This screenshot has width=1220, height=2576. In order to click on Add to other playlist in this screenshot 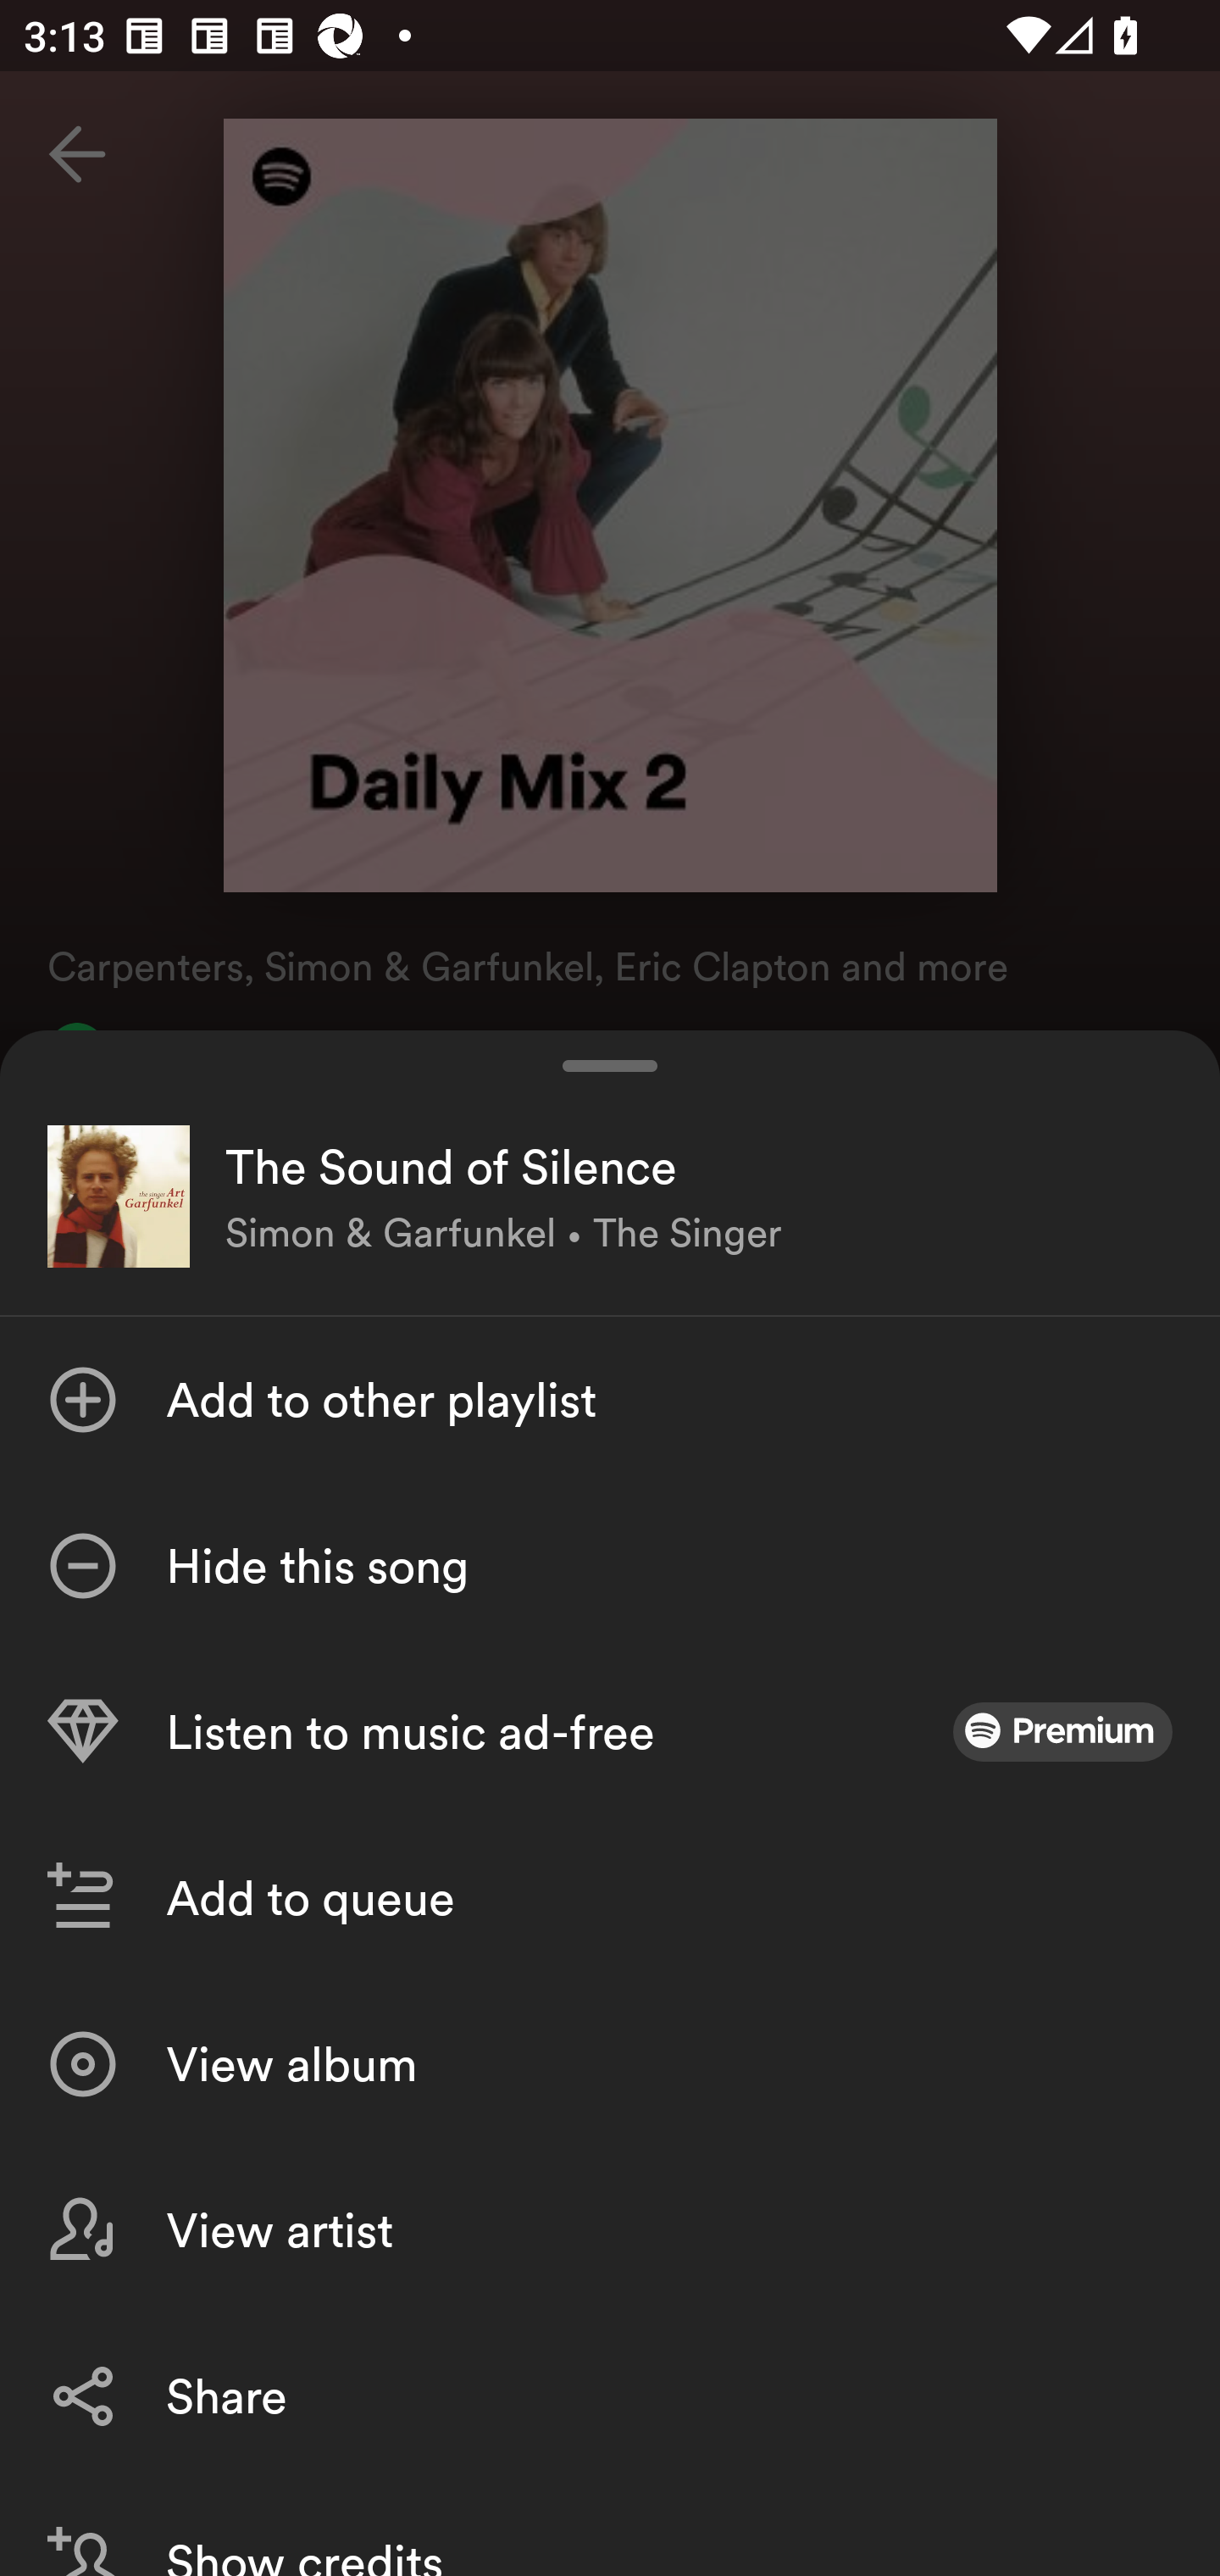, I will do `click(610, 1400)`.